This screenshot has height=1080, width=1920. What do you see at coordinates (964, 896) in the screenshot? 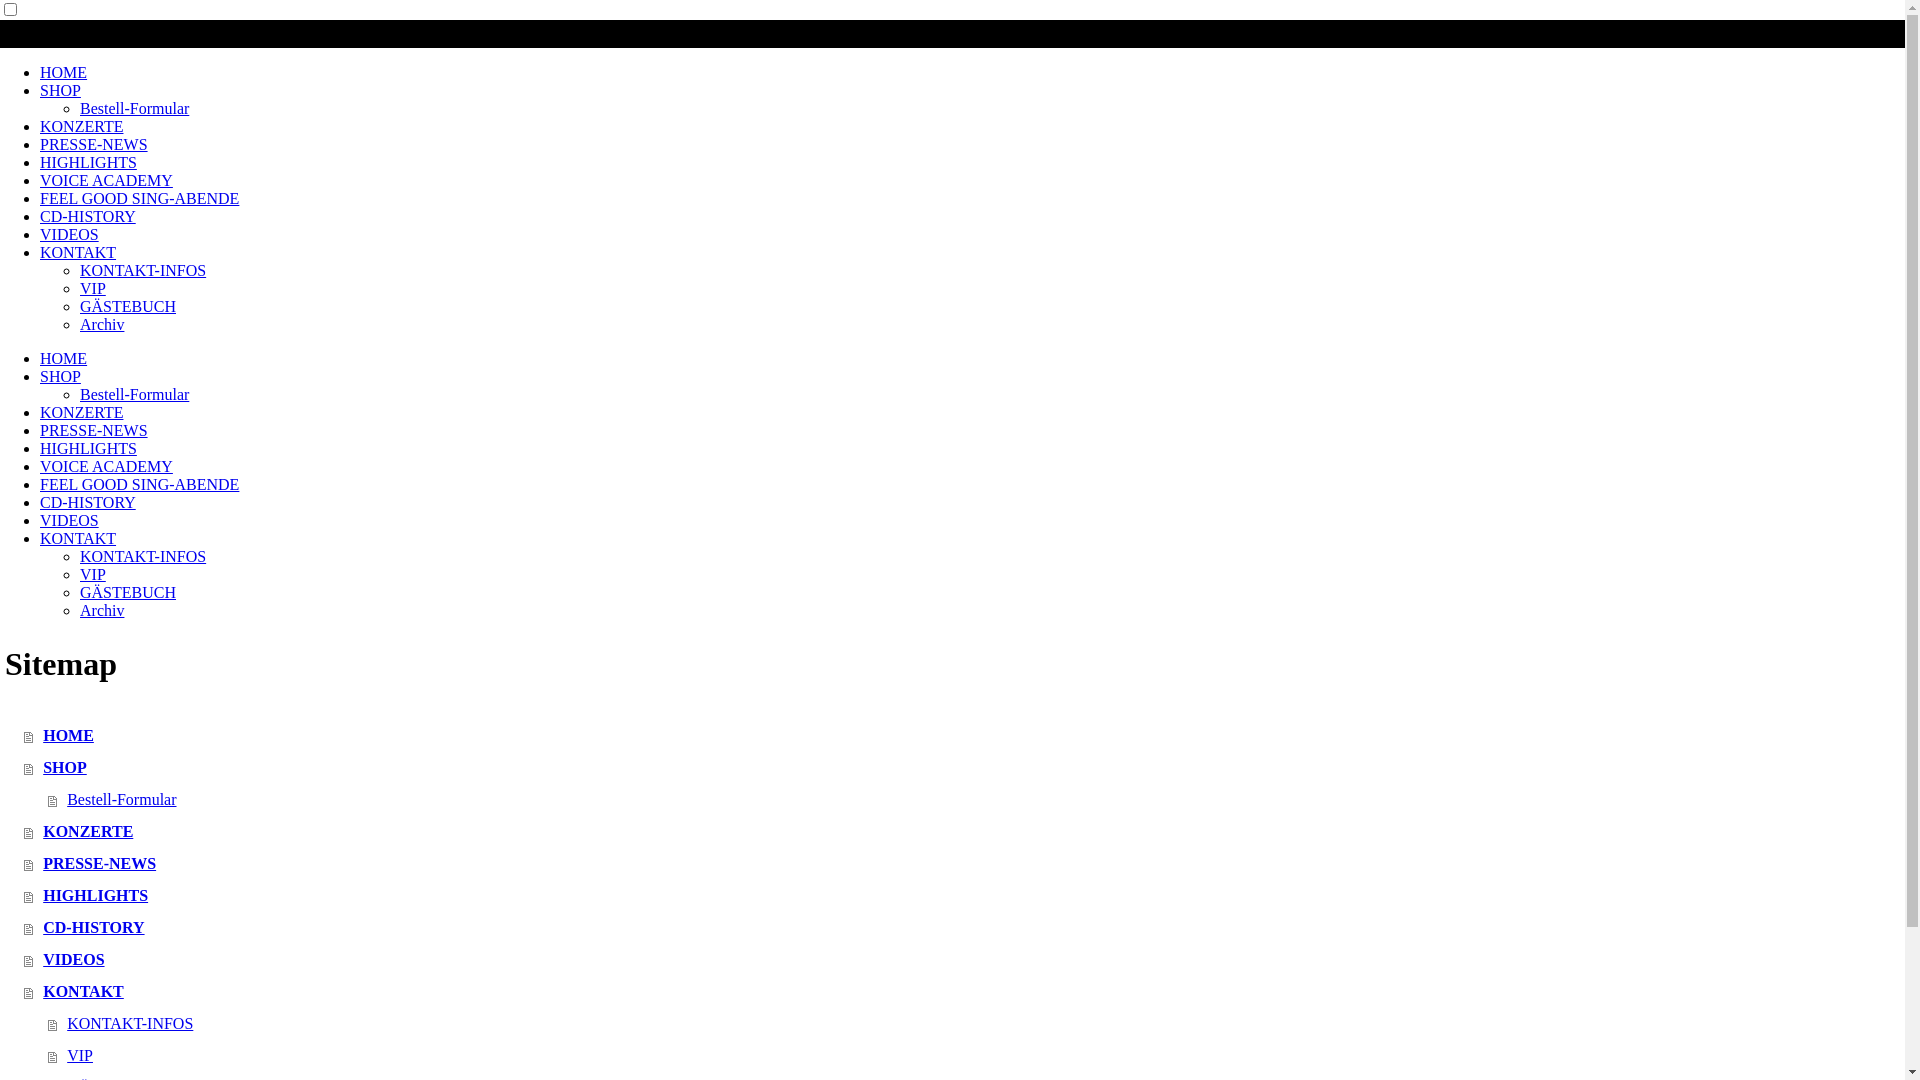
I see `HIGHLIGHTS` at bounding box center [964, 896].